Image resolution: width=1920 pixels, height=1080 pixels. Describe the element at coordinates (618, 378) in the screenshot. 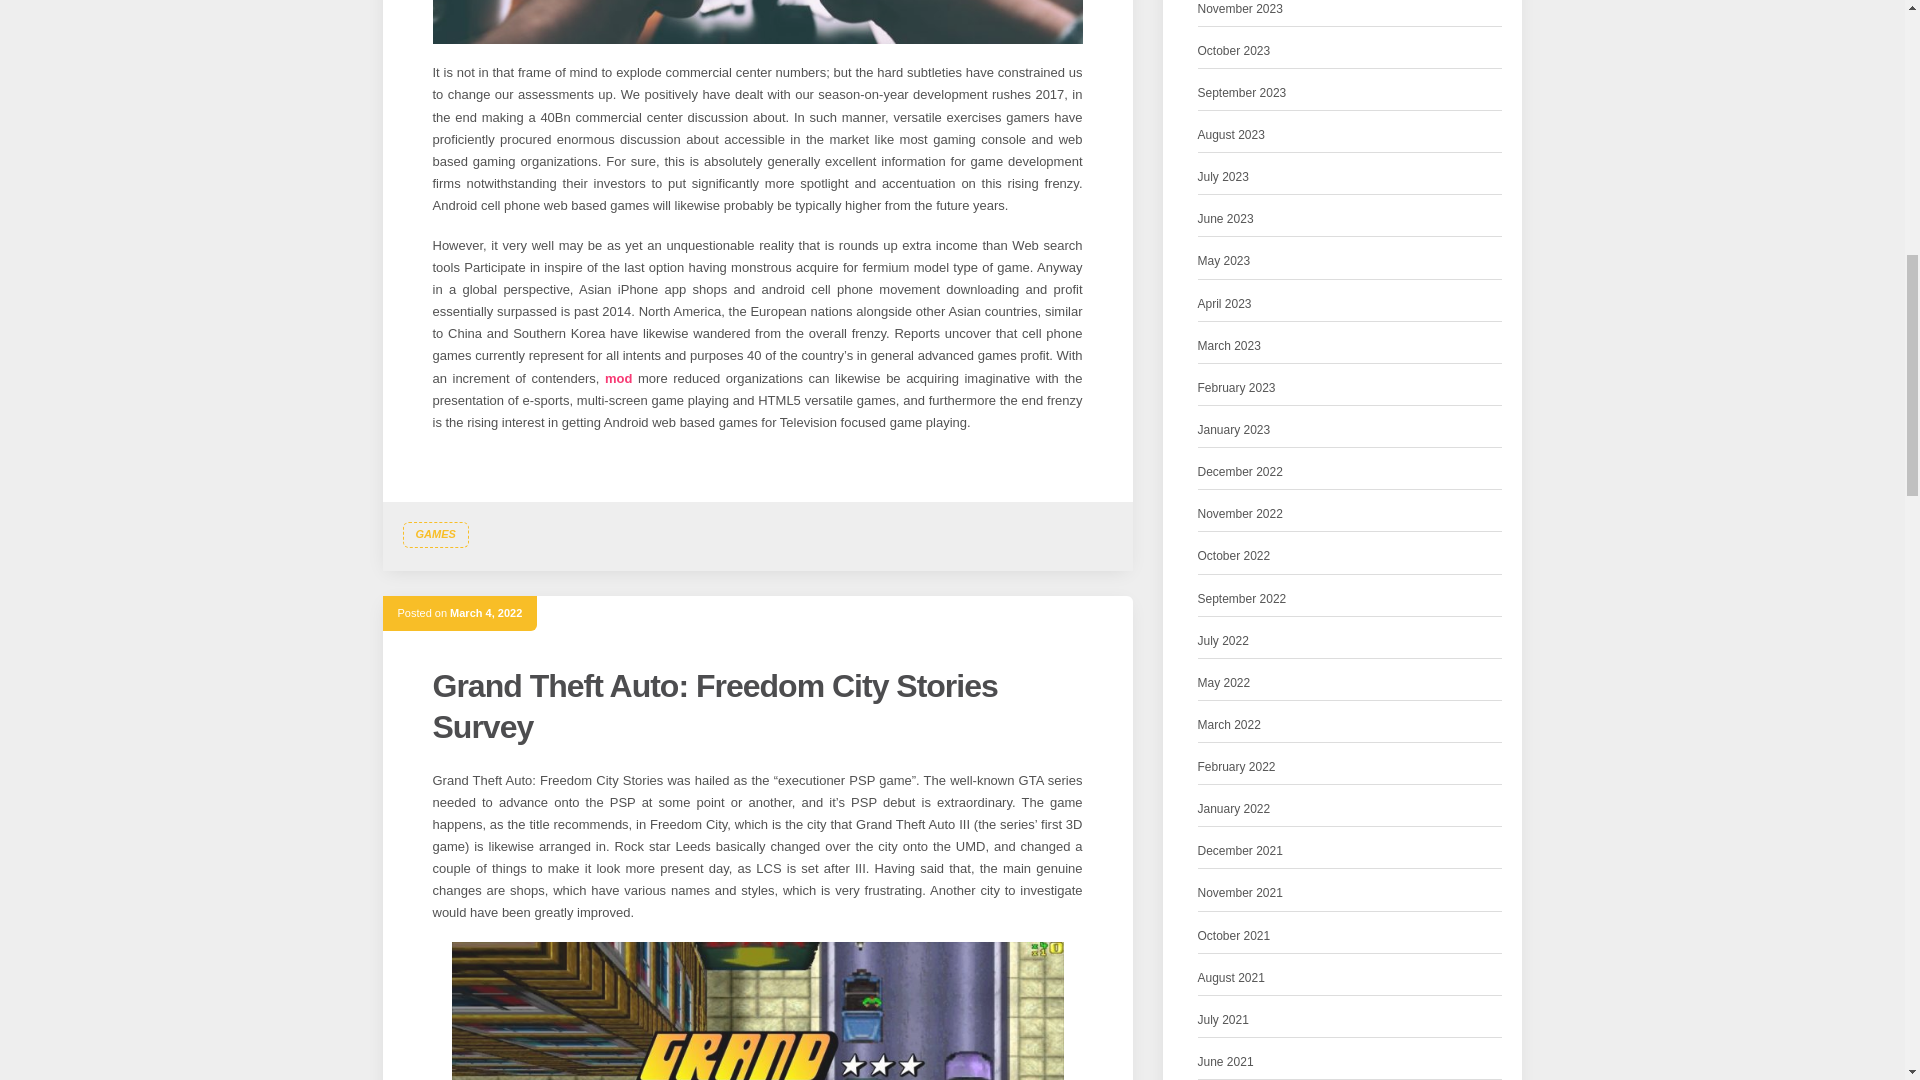

I see `mod` at that location.